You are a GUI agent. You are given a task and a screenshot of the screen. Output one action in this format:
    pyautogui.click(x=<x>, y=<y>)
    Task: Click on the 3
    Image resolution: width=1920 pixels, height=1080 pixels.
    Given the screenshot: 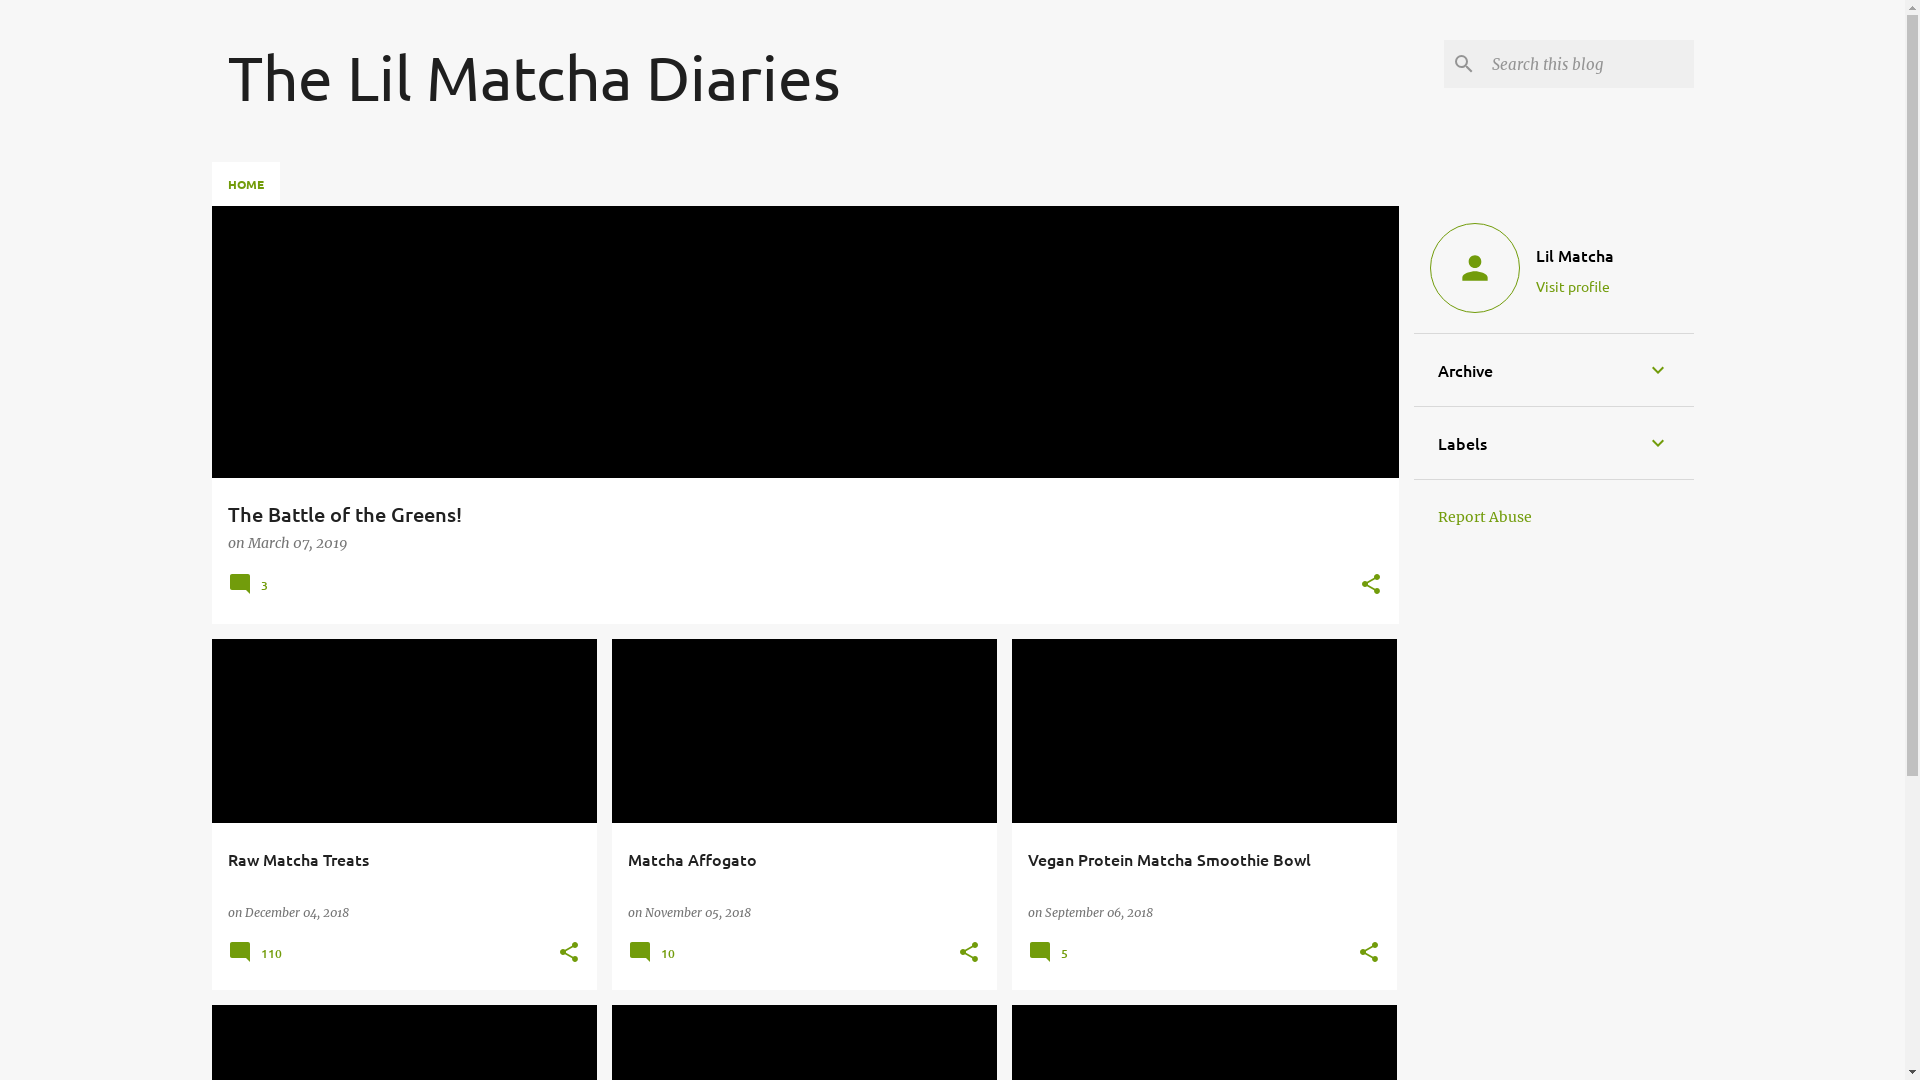 What is the action you would take?
    pyautogui.click(x=251, y=591)
    